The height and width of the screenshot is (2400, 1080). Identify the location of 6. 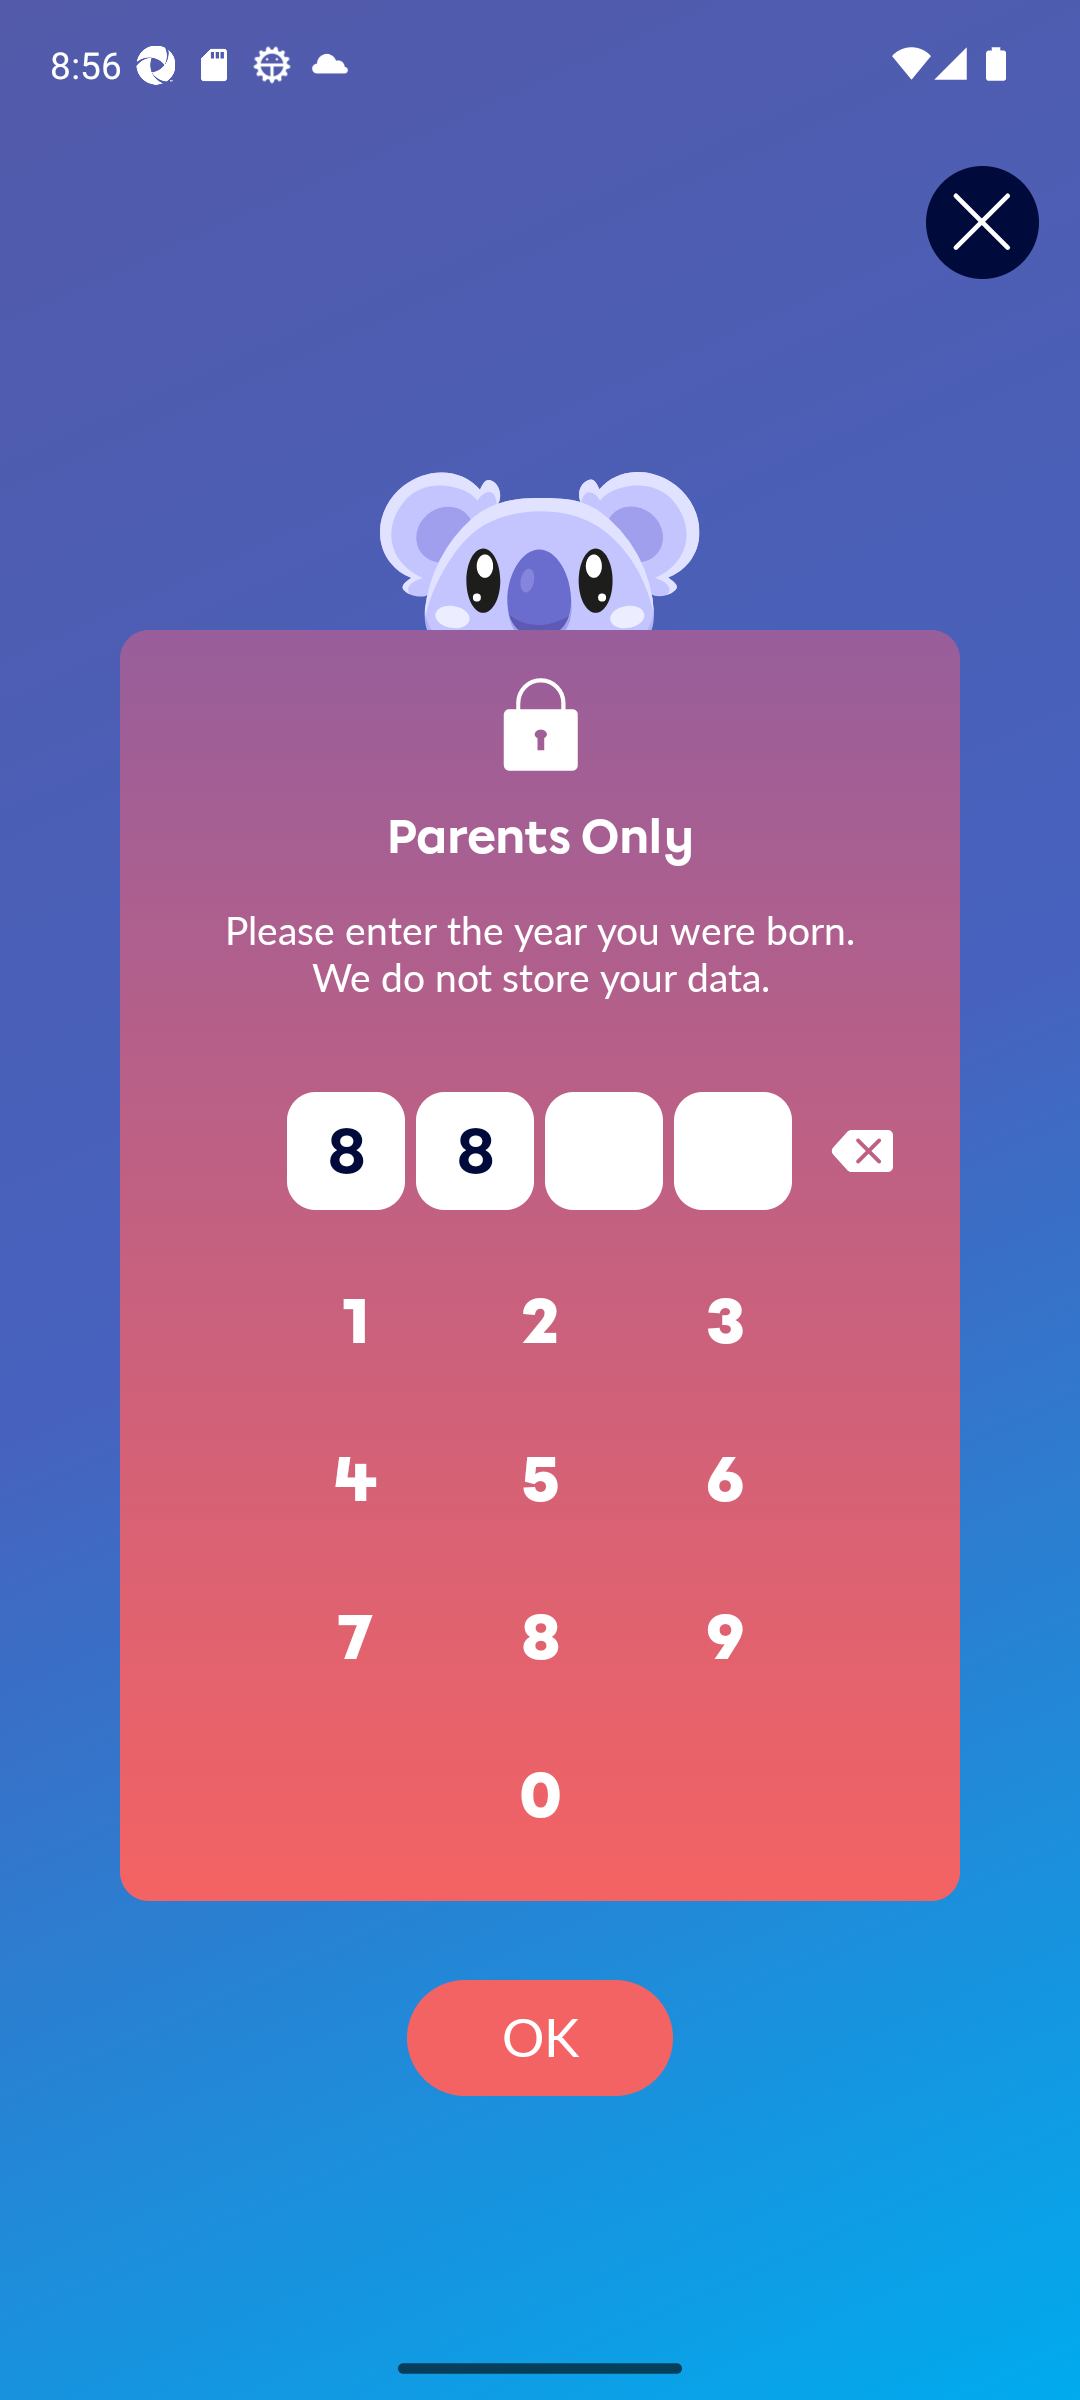
(726, 1480).